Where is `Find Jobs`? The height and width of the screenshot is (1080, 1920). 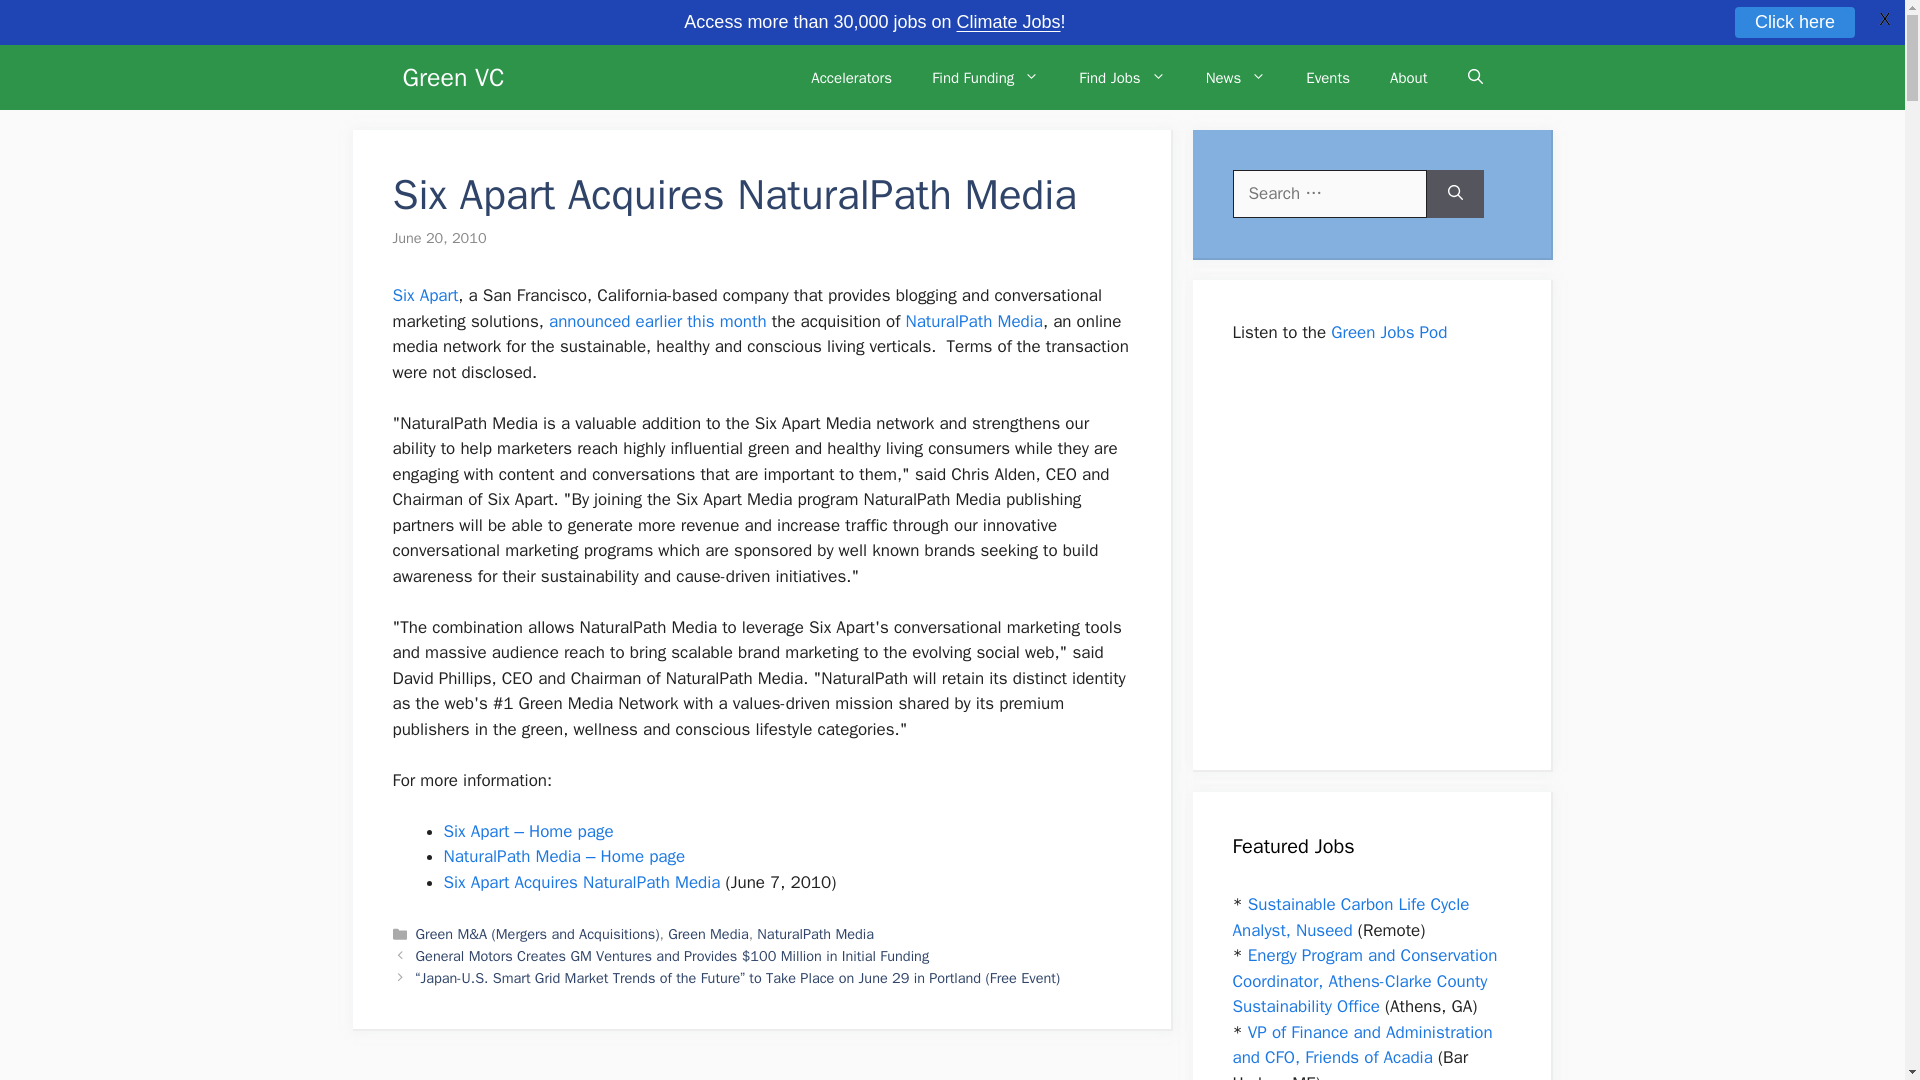
Find Jobs is located at coordinates (1122, 78).